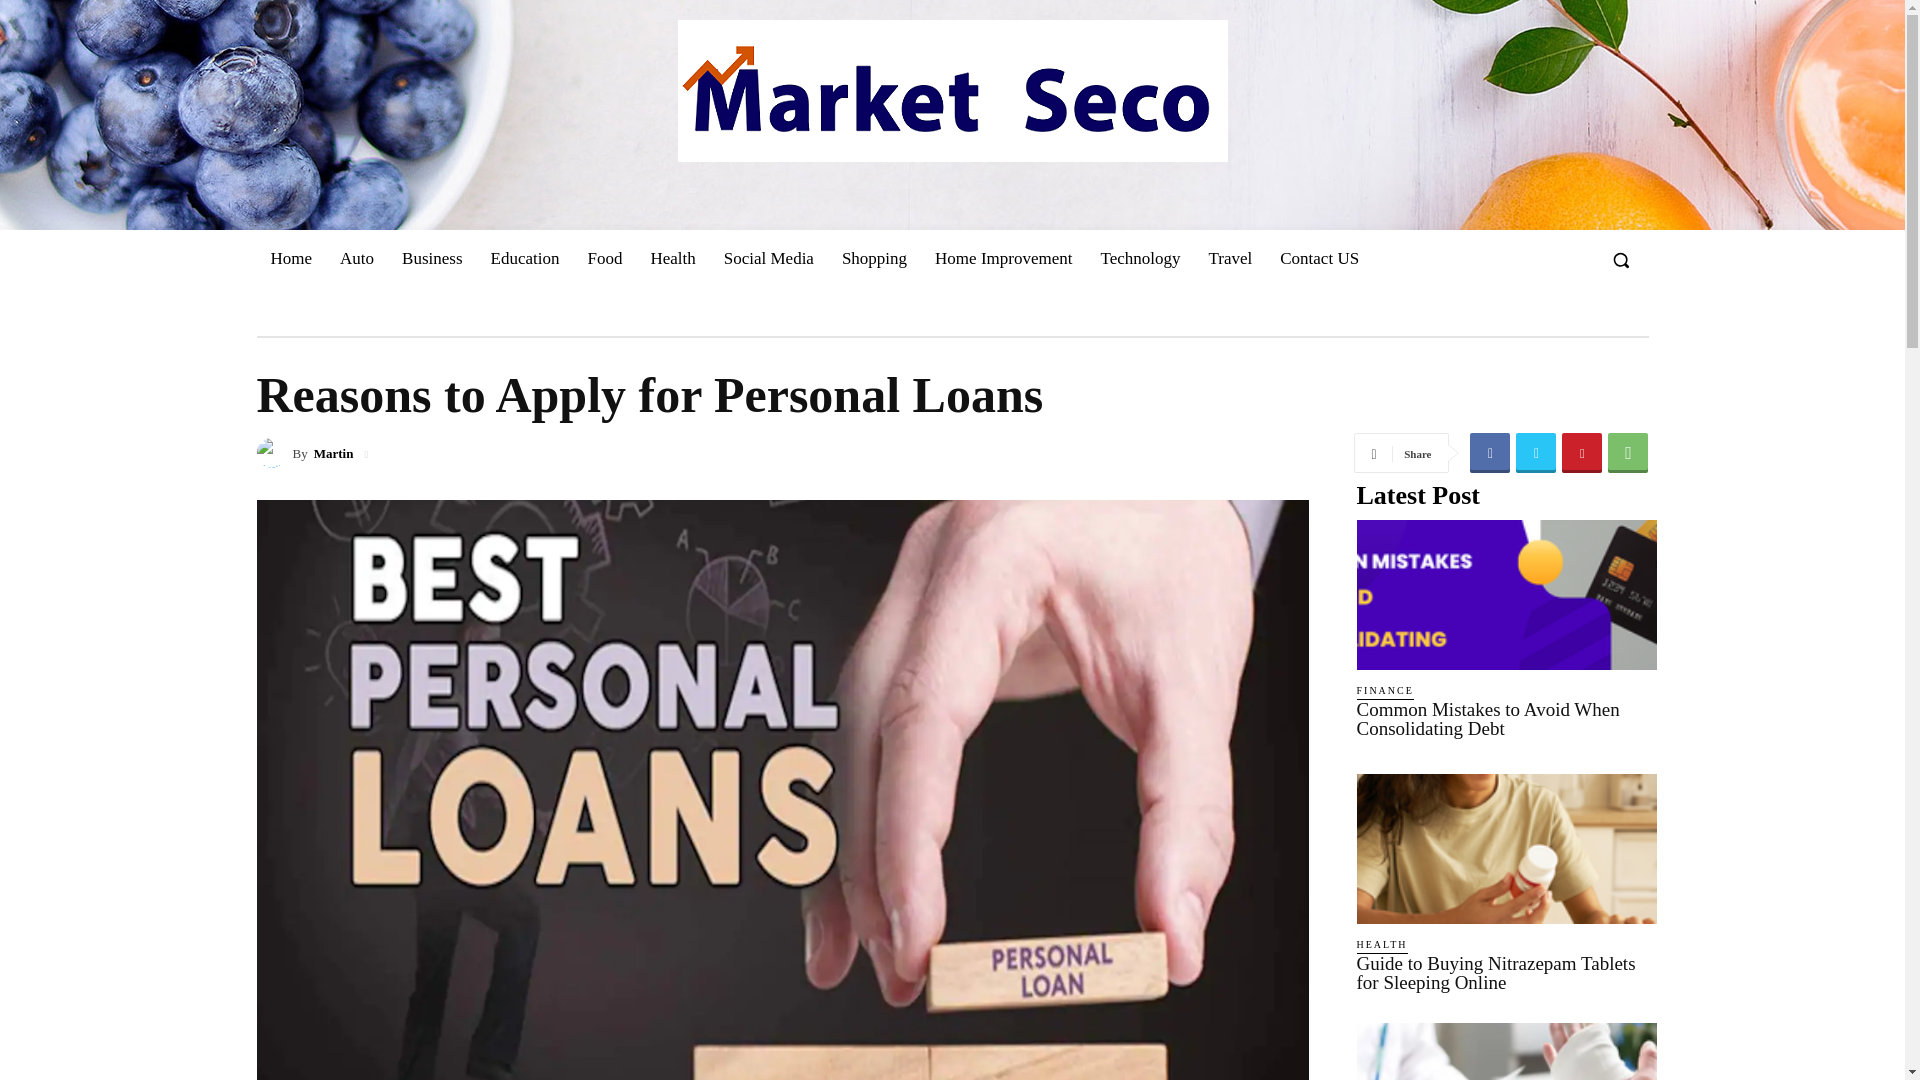 The width and height of the screenshot is (1920, 1080). I want to click on Health, so click(672, 259).